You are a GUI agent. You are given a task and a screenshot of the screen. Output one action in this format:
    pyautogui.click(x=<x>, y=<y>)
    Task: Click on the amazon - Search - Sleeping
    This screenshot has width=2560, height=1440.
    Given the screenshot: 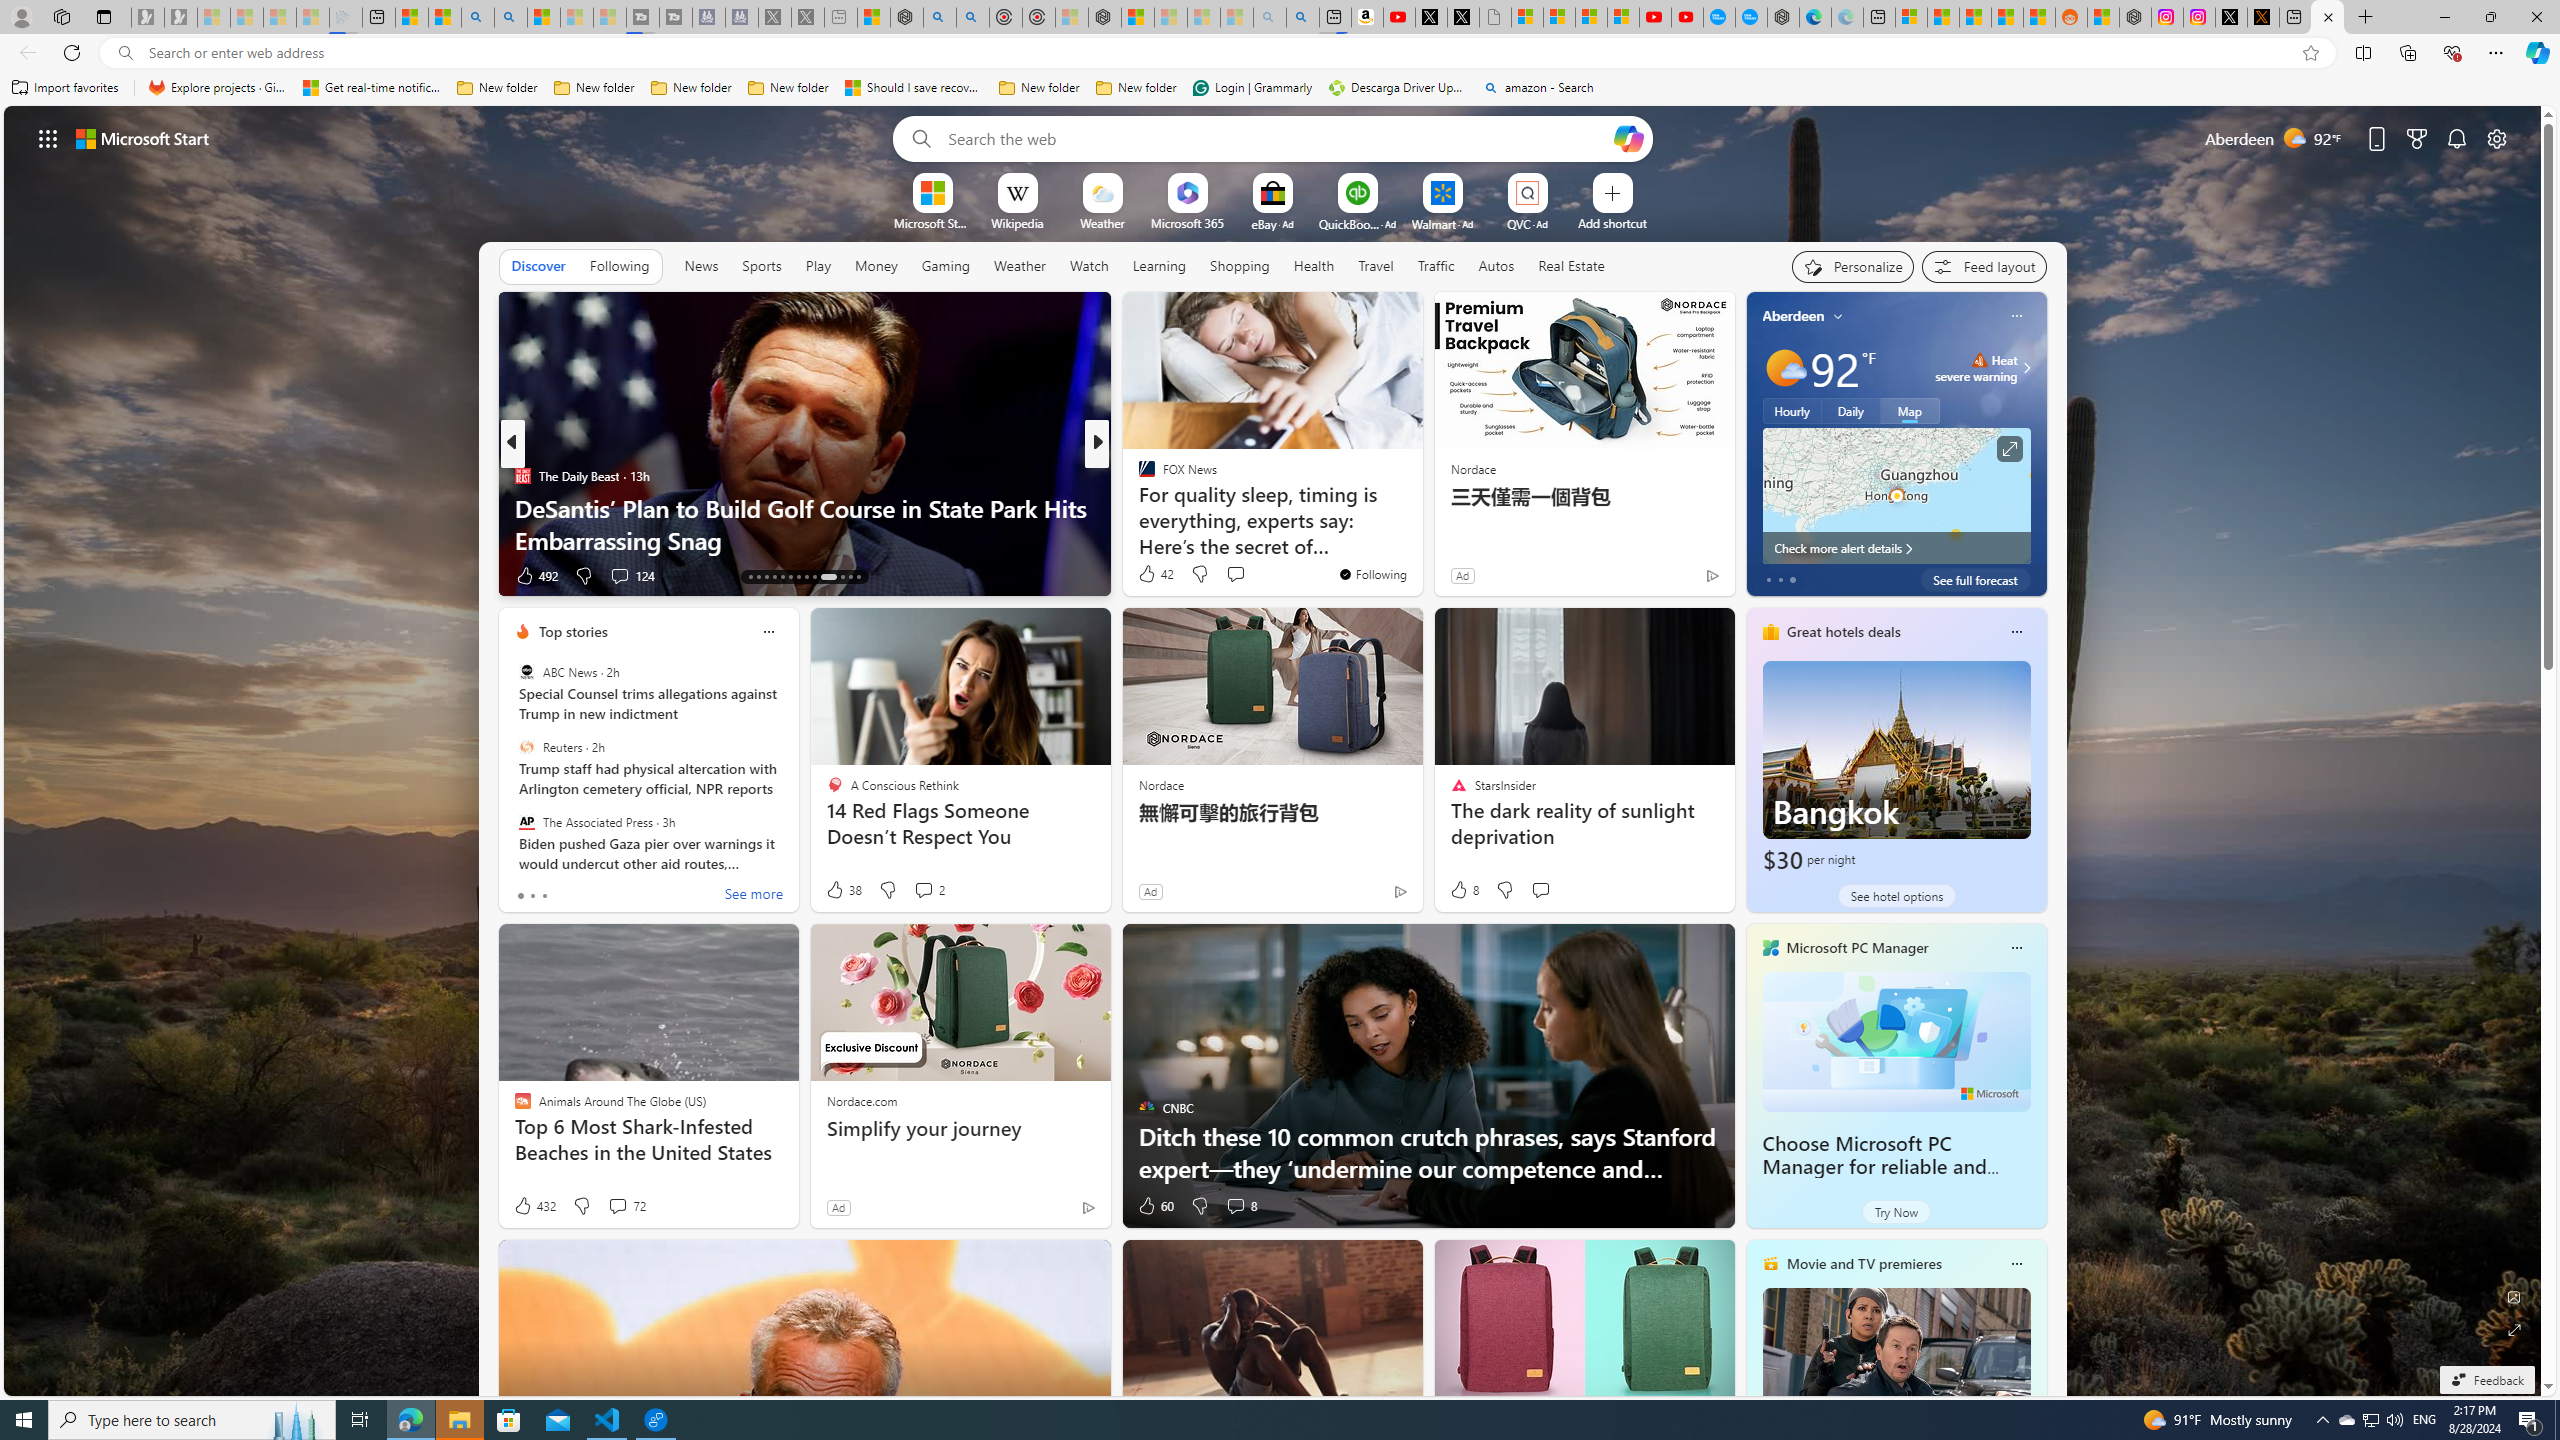 What is the action you would take?
    pyautogui.click(x=1270, y=17)
    